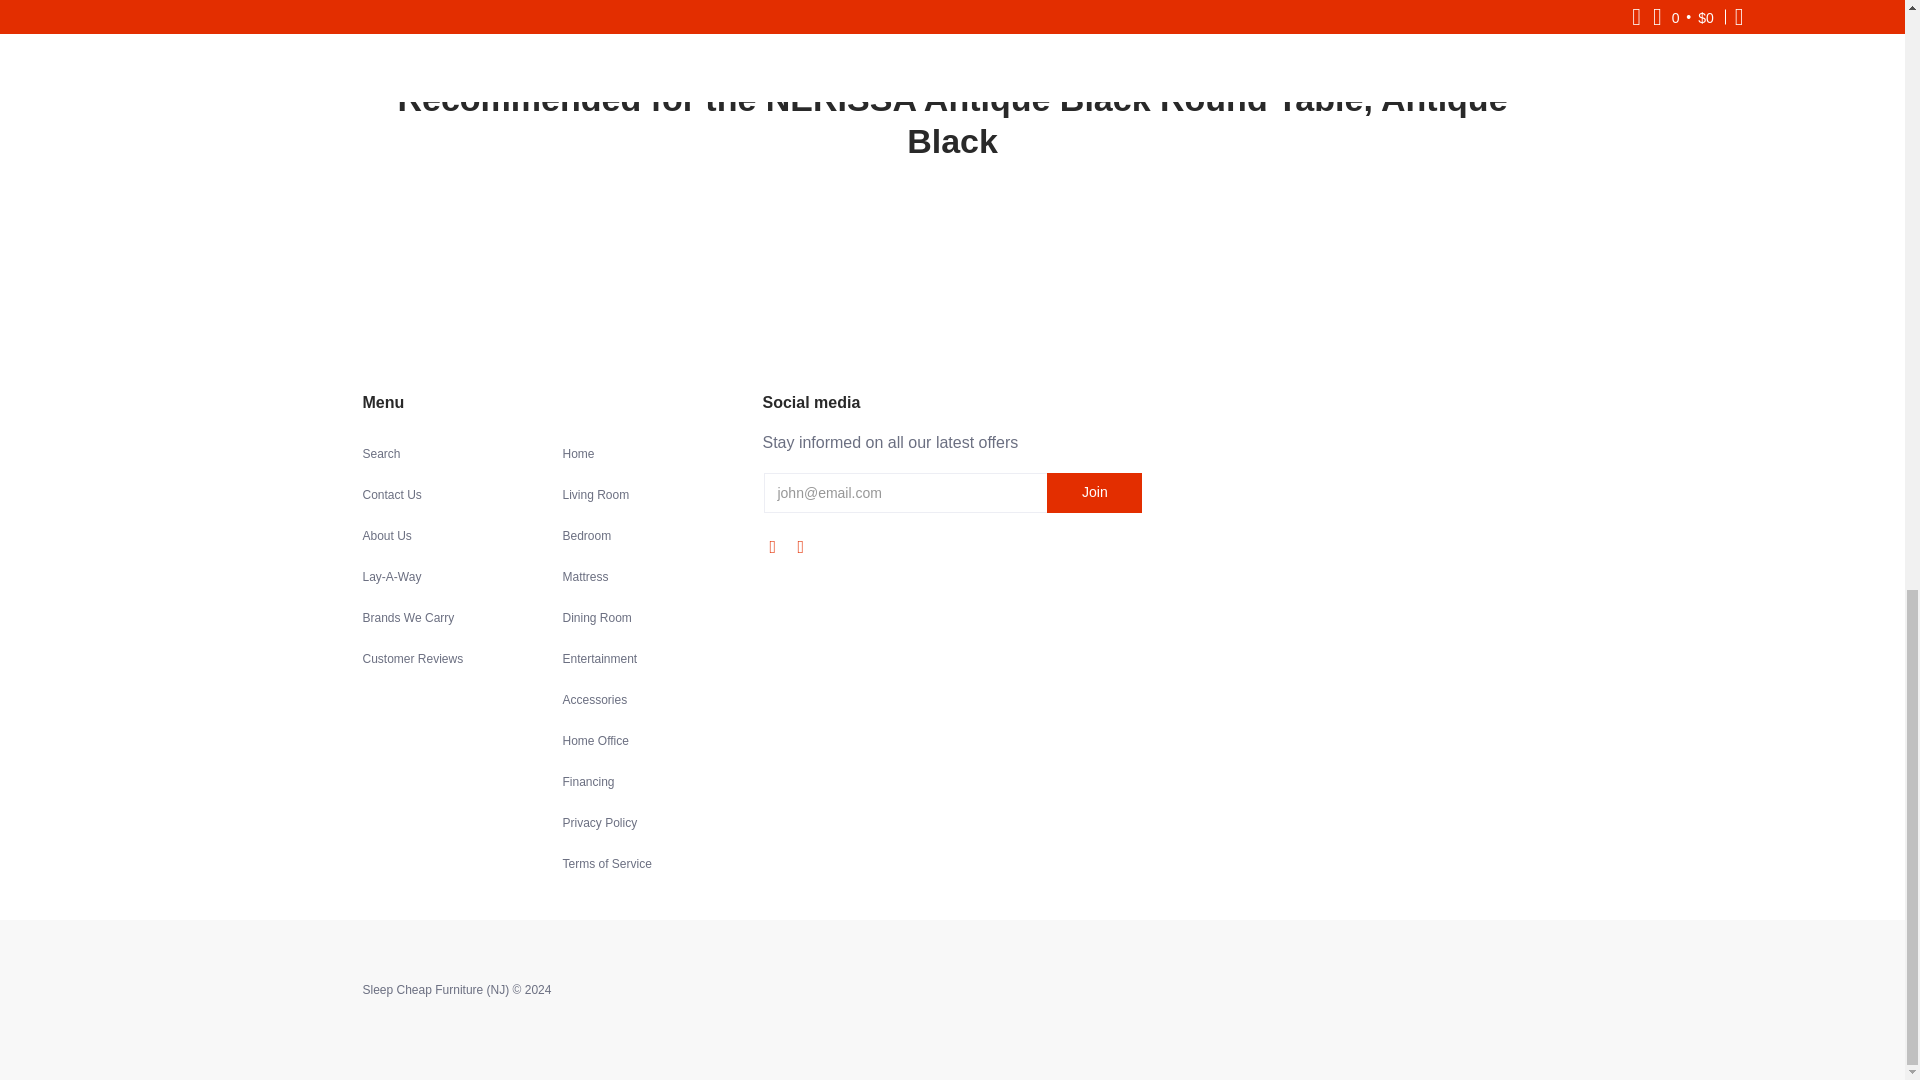 This screenshot has width=1920, height=1080. Describe the element at coordinates (1094, 493) in the screenshot. I see `Join` at that location.